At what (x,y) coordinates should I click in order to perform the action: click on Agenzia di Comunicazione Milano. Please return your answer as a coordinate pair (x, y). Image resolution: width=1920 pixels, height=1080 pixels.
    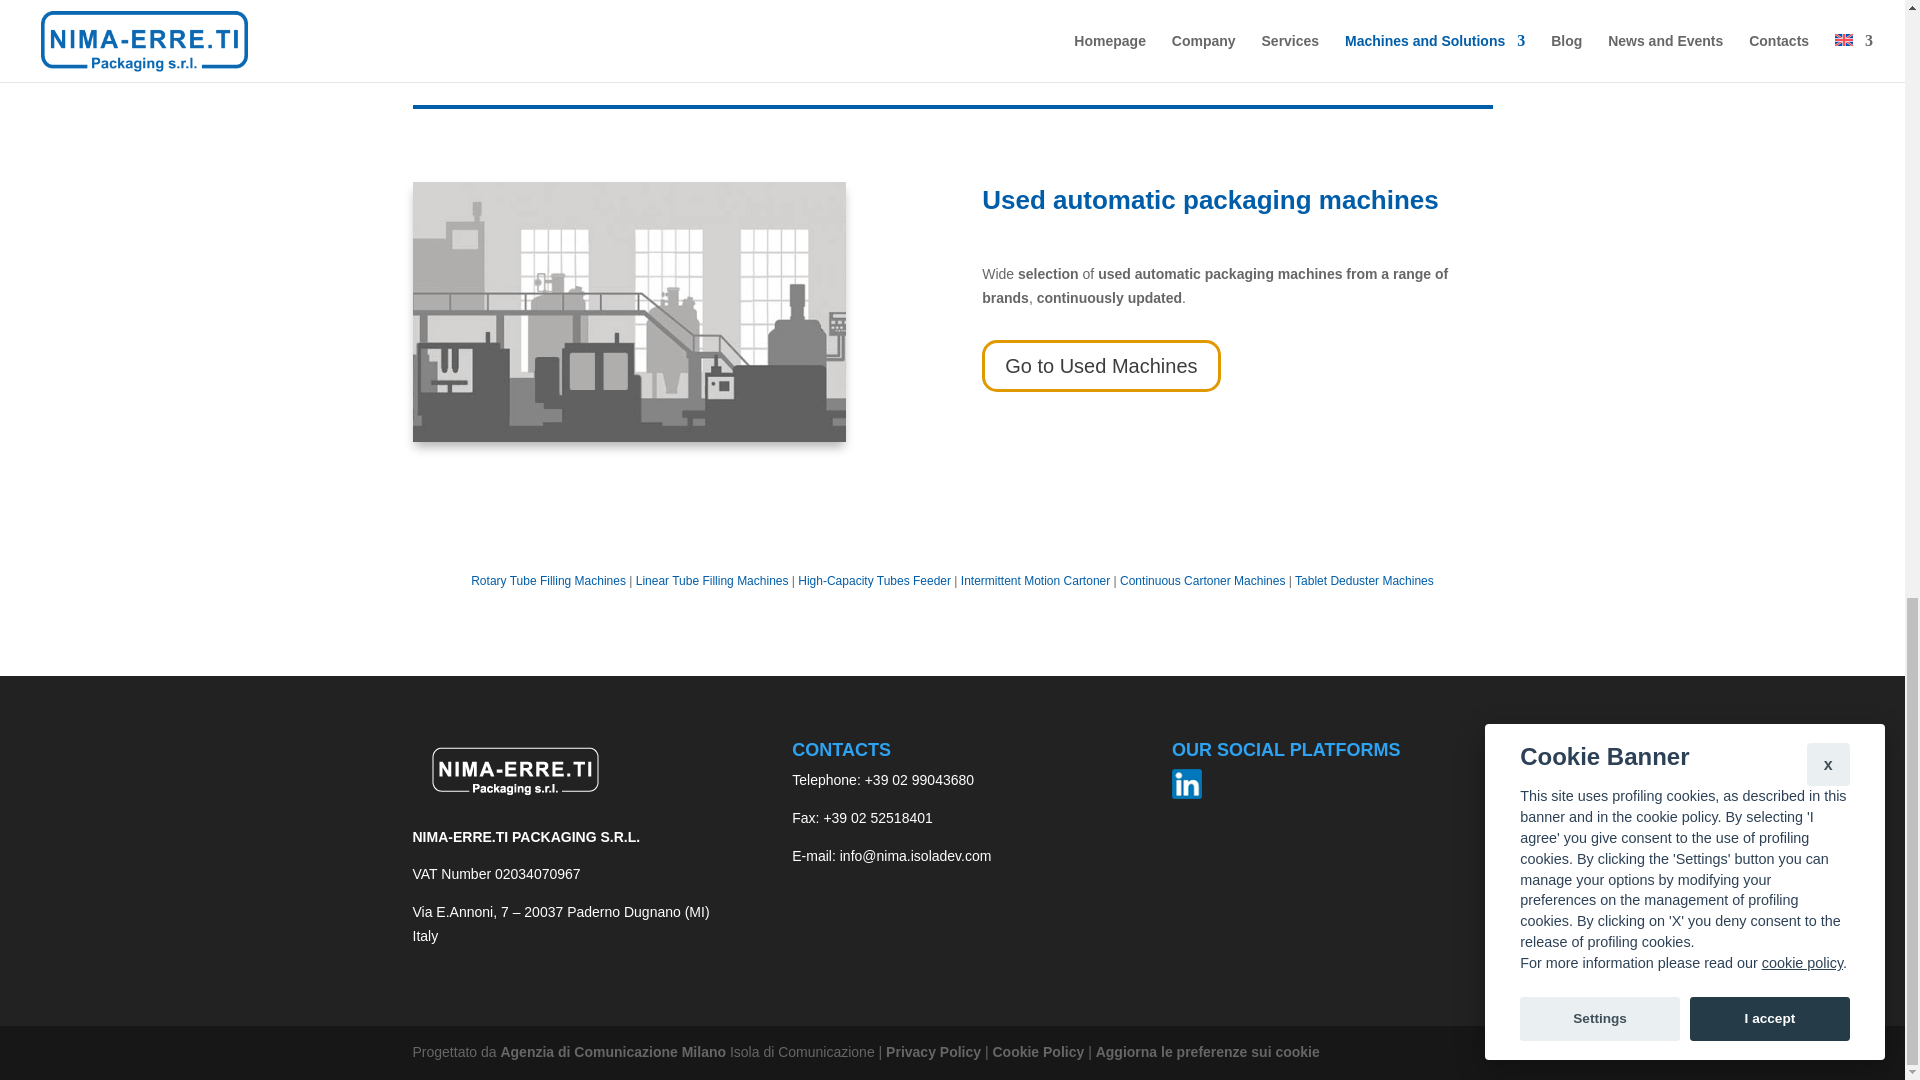
    Looking at the image, I should click on (612, 1052).